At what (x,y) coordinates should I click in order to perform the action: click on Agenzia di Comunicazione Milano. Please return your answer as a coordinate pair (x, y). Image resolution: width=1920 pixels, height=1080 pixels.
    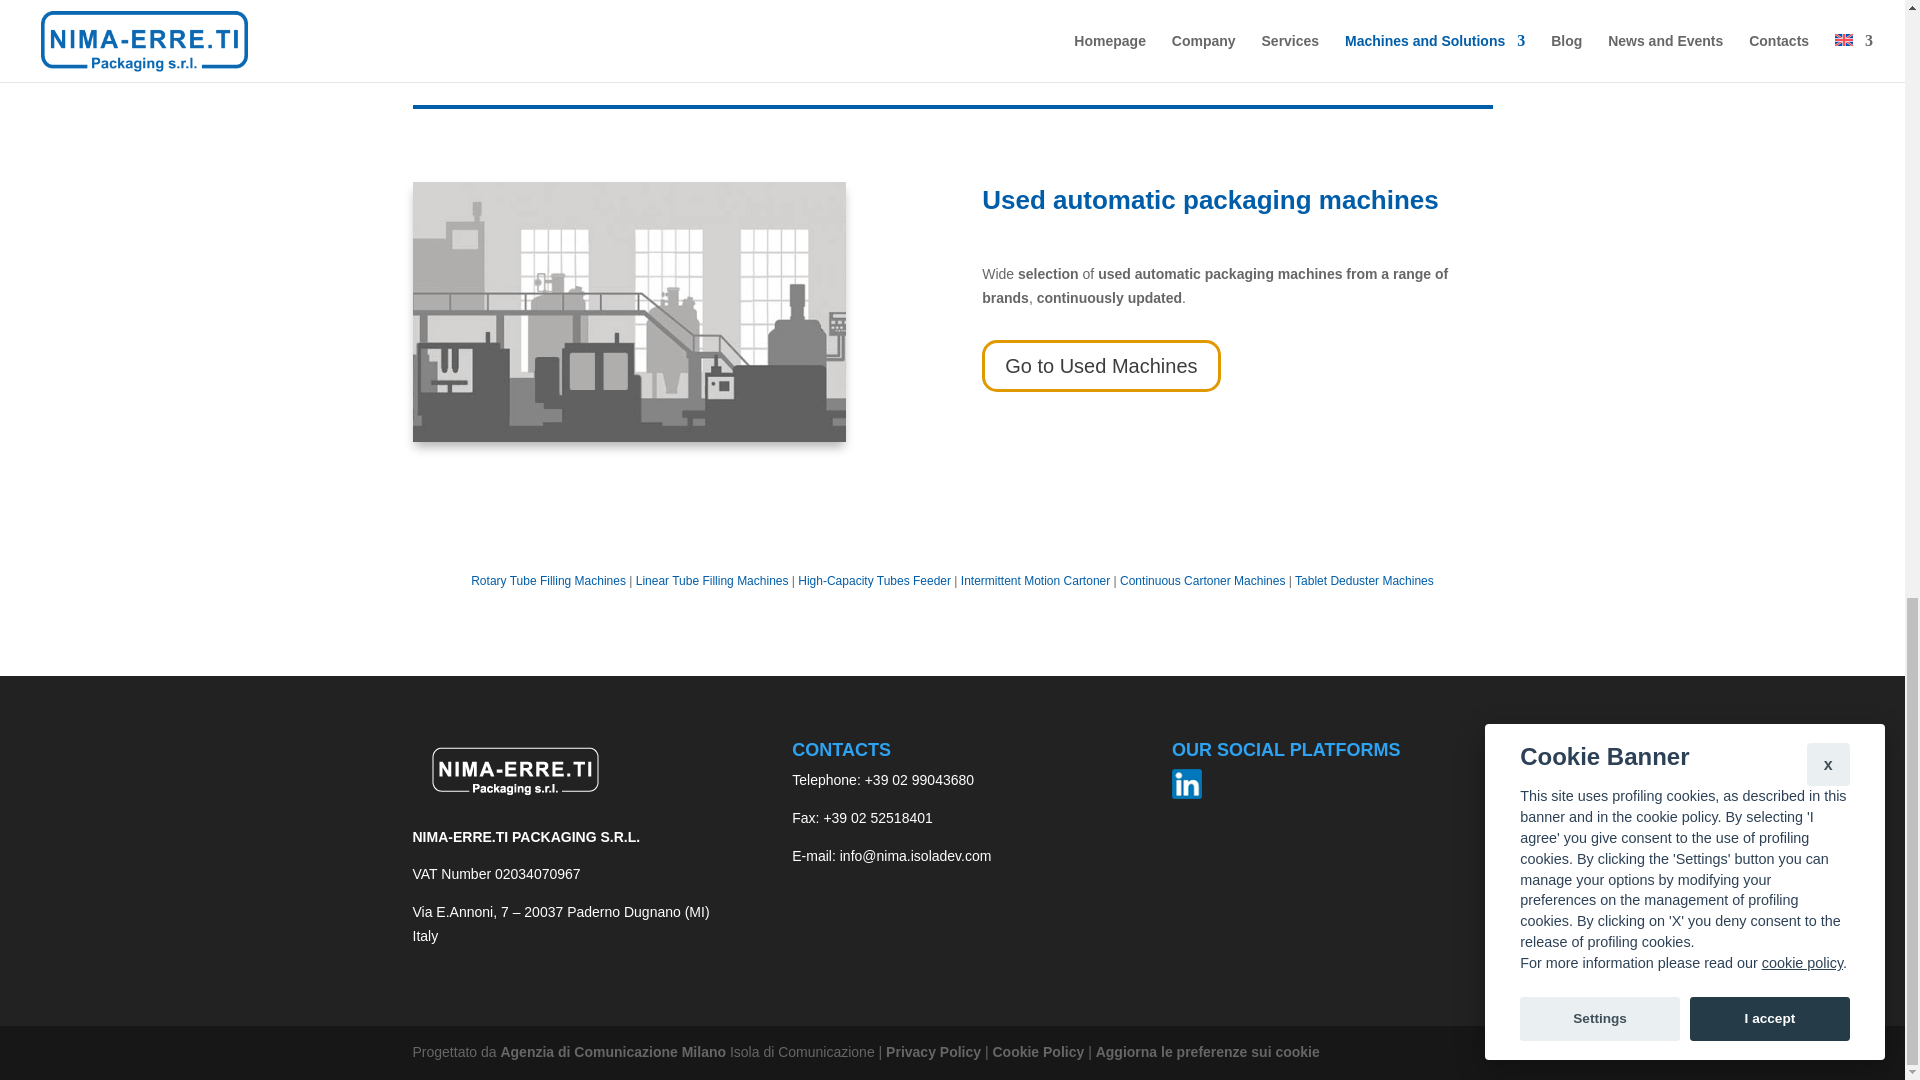
    Looking at the image, I should click on (612, 1052).